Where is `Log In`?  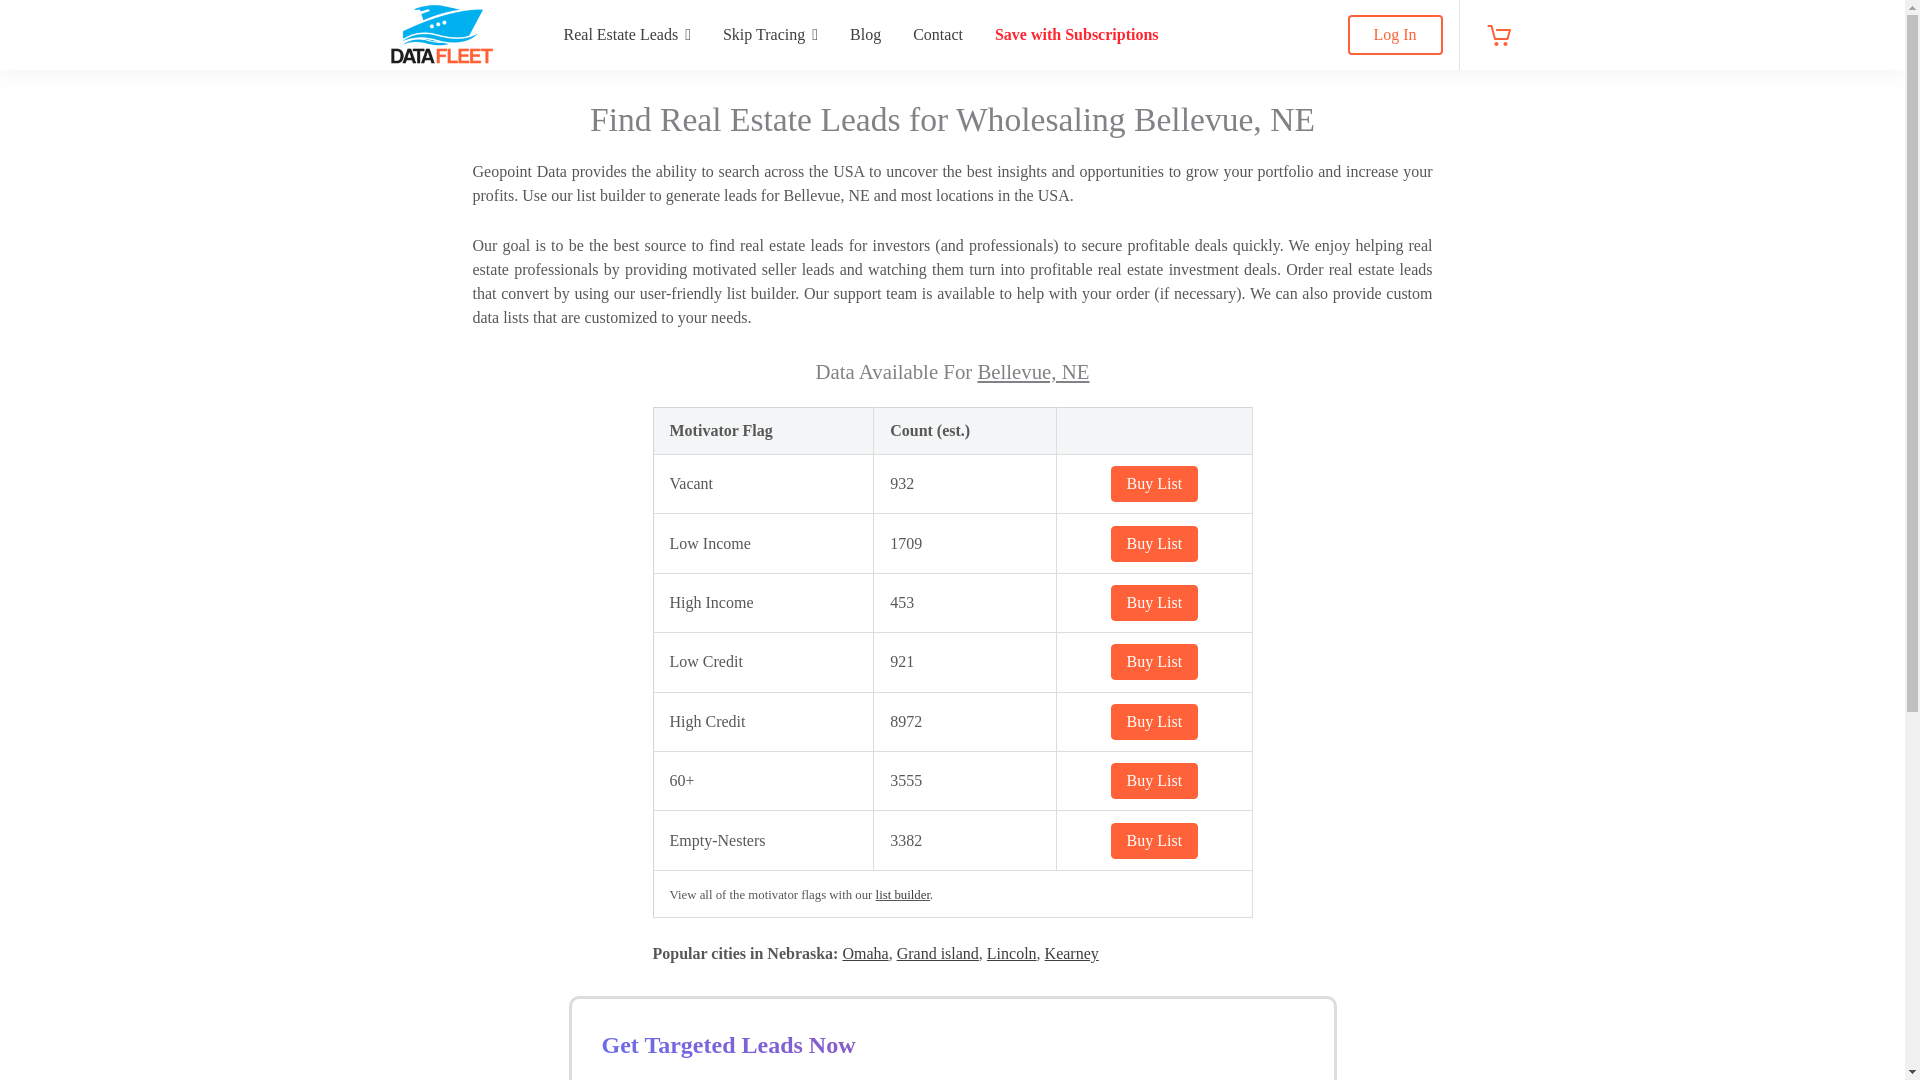
Log In is located at coordinates (1395, 35).